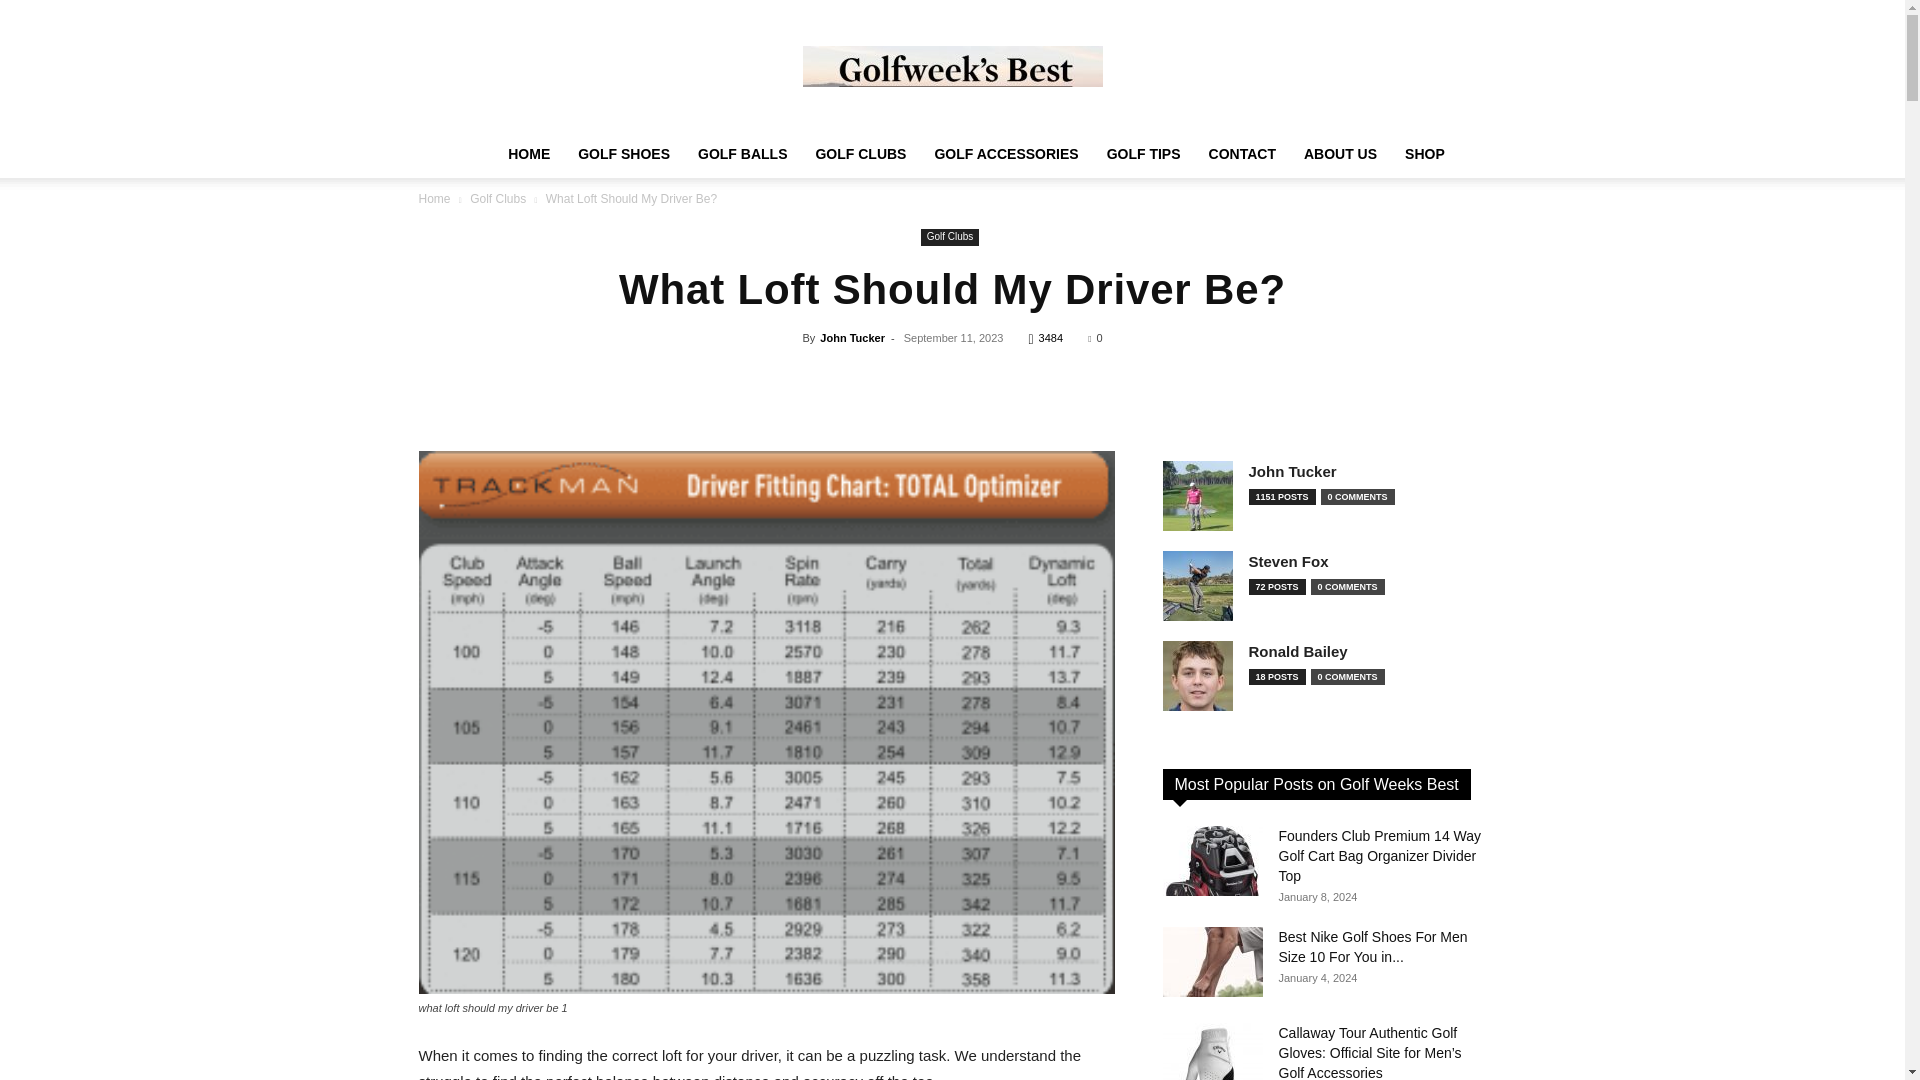  What do you see at coordinates (852, 338) in the screenshot?
I see `John Tucker` at bounding box center [852, 338].